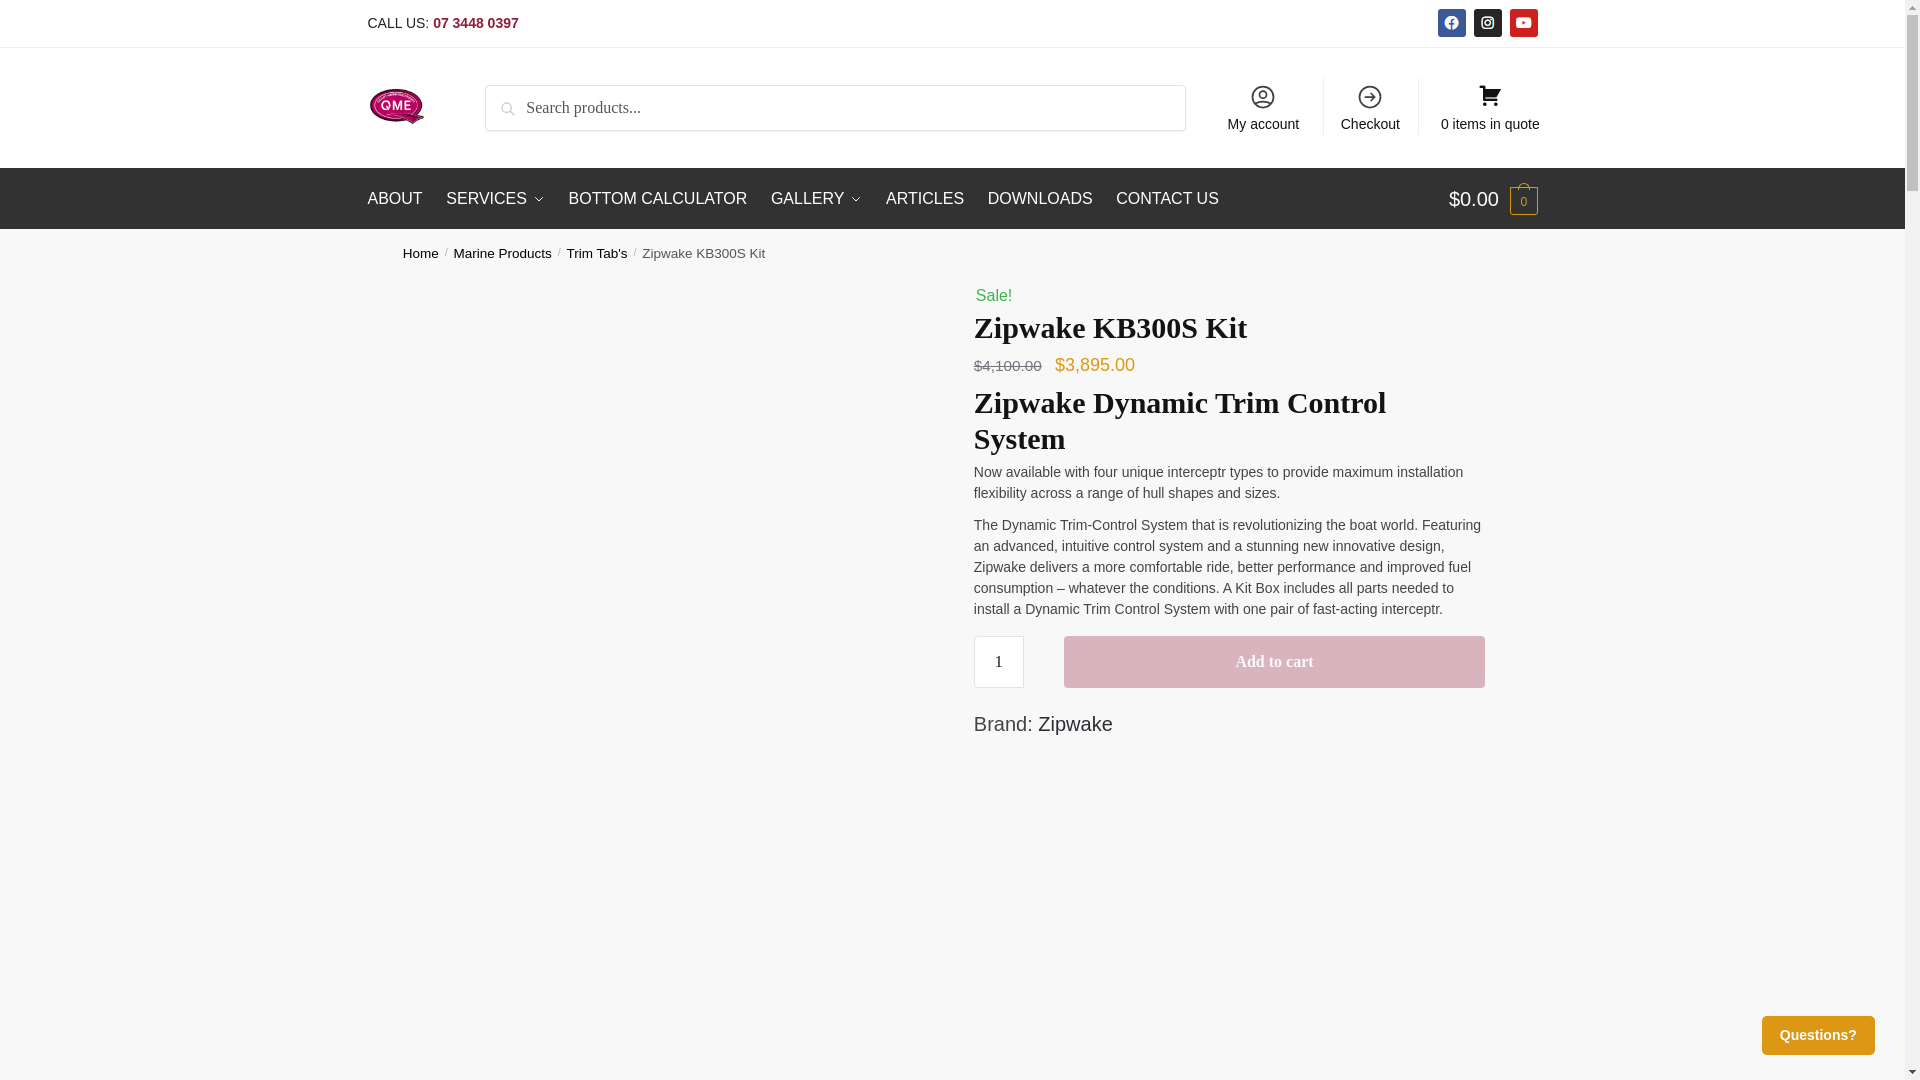  What do you see at coordinates (494, 198) in the screenshot?
I see `SERVICES` at bounding box center [494, 198].